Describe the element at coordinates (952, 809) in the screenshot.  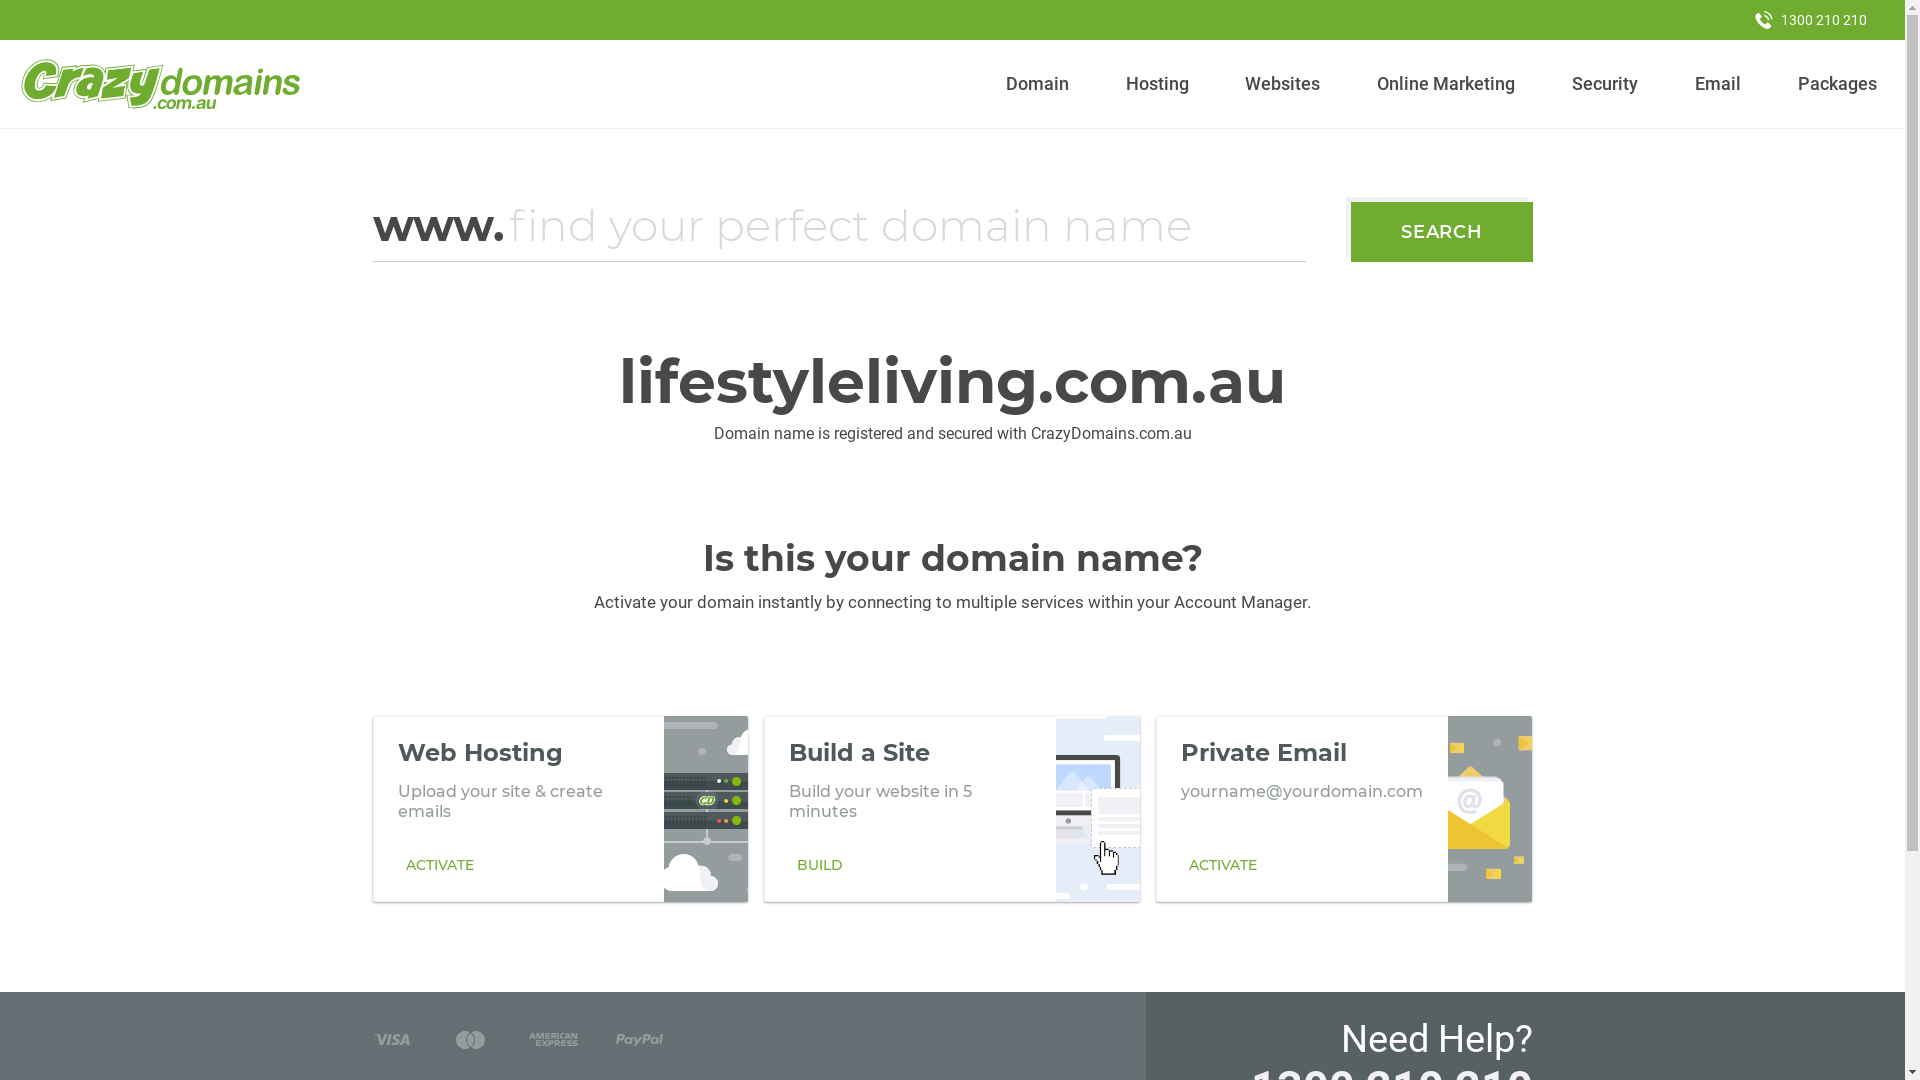
I see `Build a Site
Build your website in 5 minutes
BUILD` at that location.